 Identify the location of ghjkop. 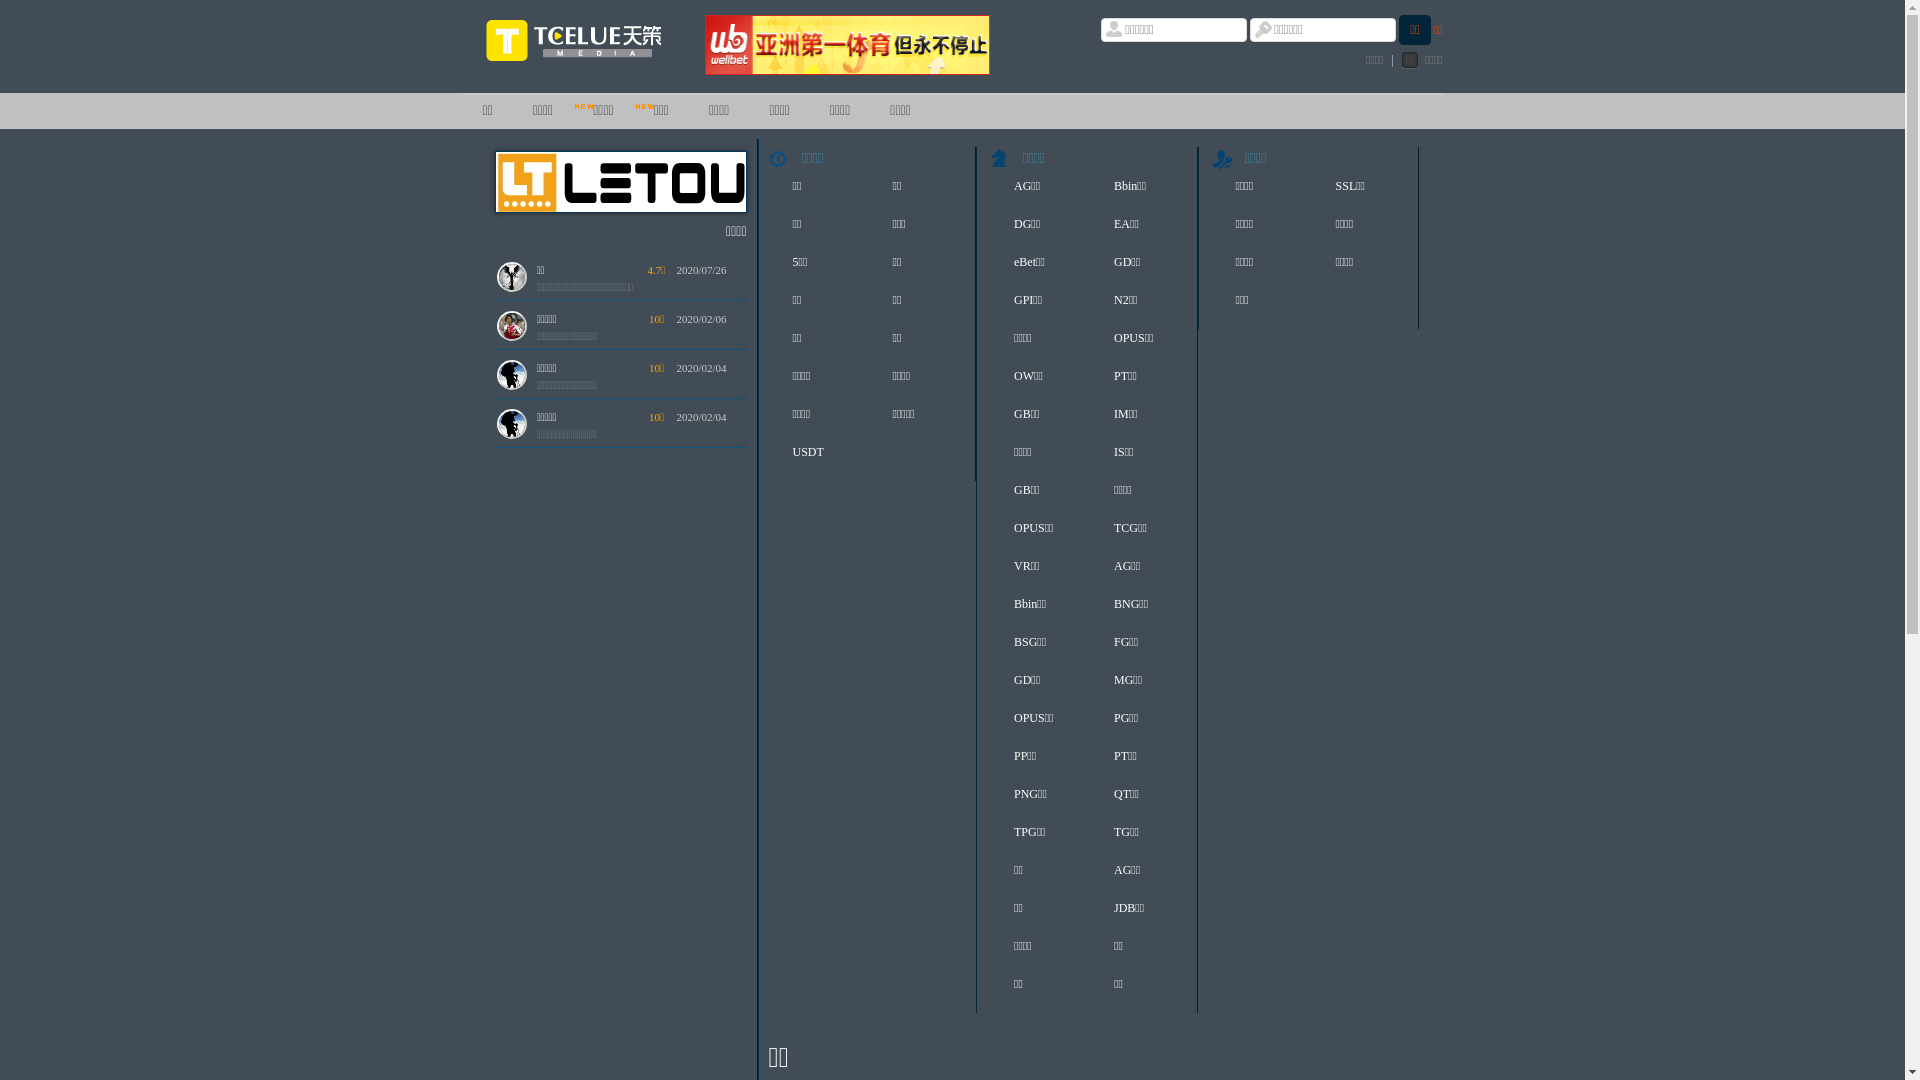
(552, 760).